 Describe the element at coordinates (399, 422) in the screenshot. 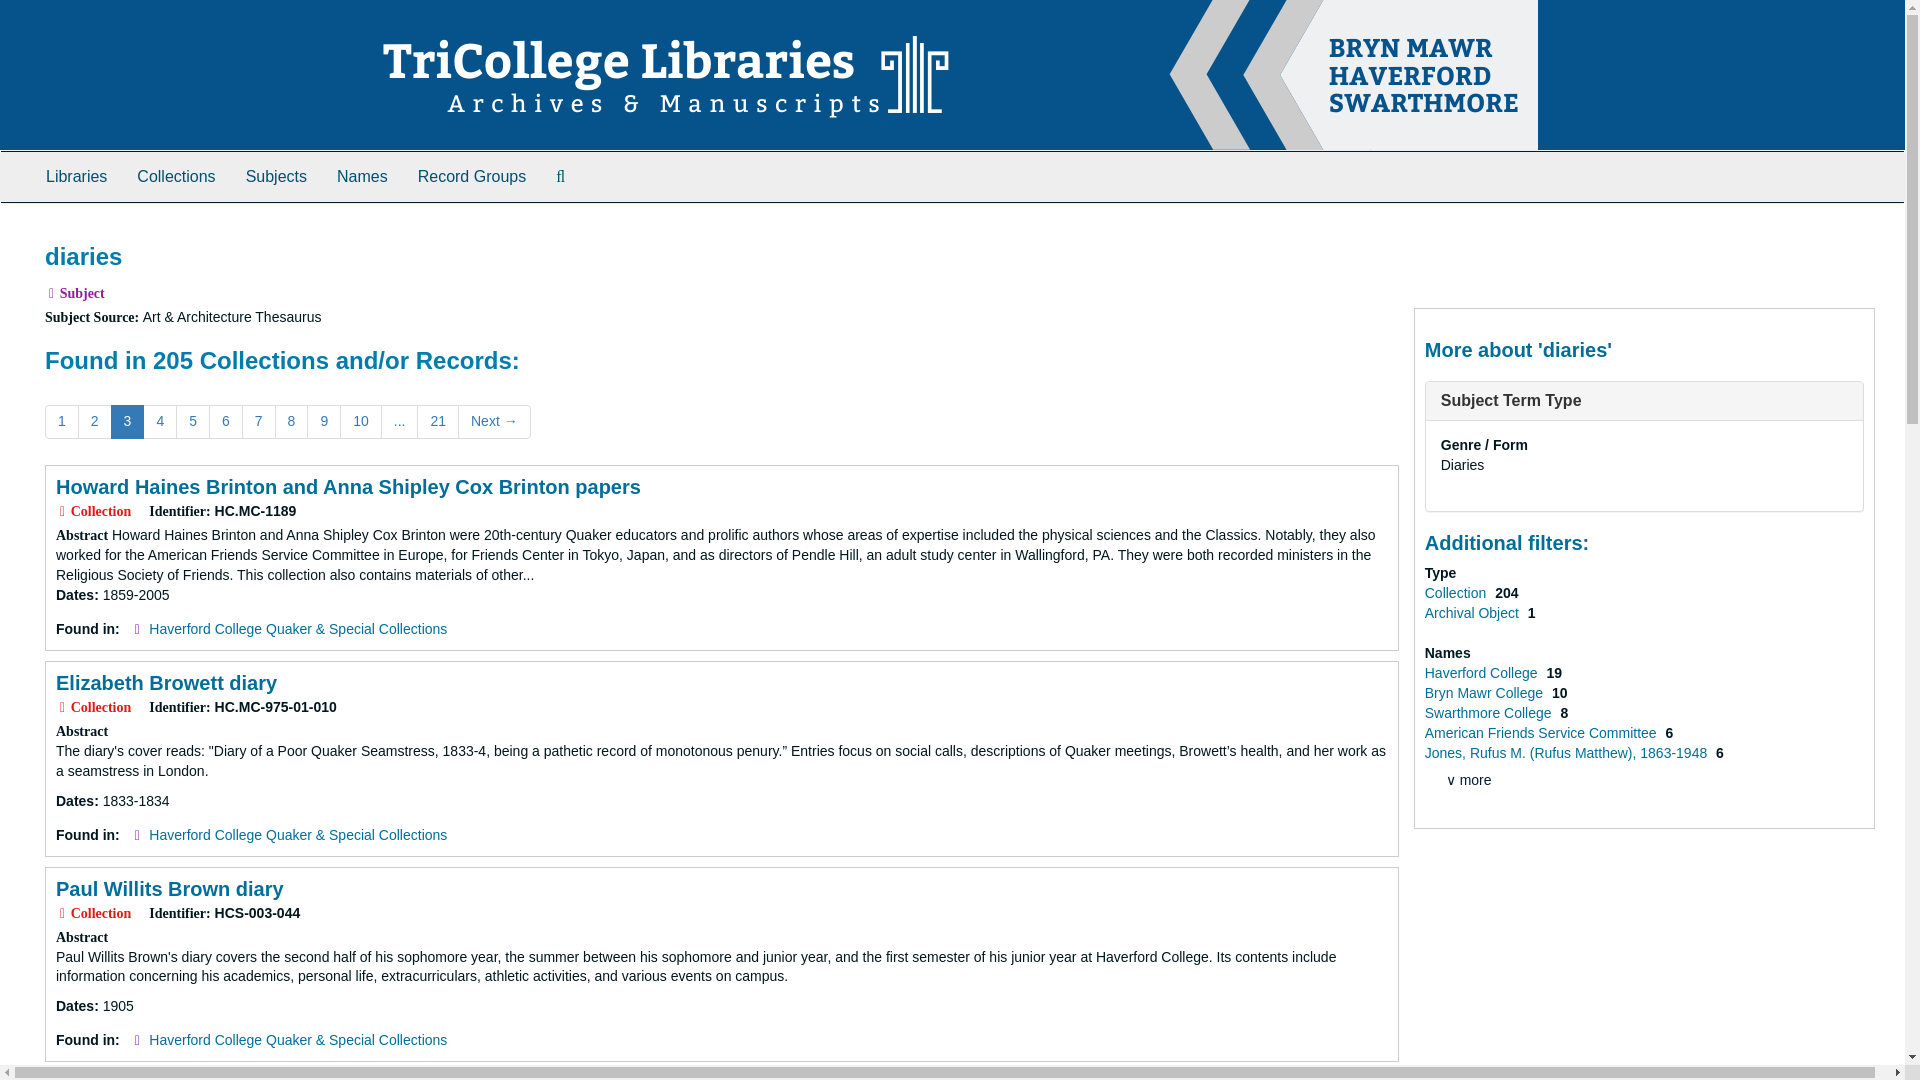

I see `...` at that location.